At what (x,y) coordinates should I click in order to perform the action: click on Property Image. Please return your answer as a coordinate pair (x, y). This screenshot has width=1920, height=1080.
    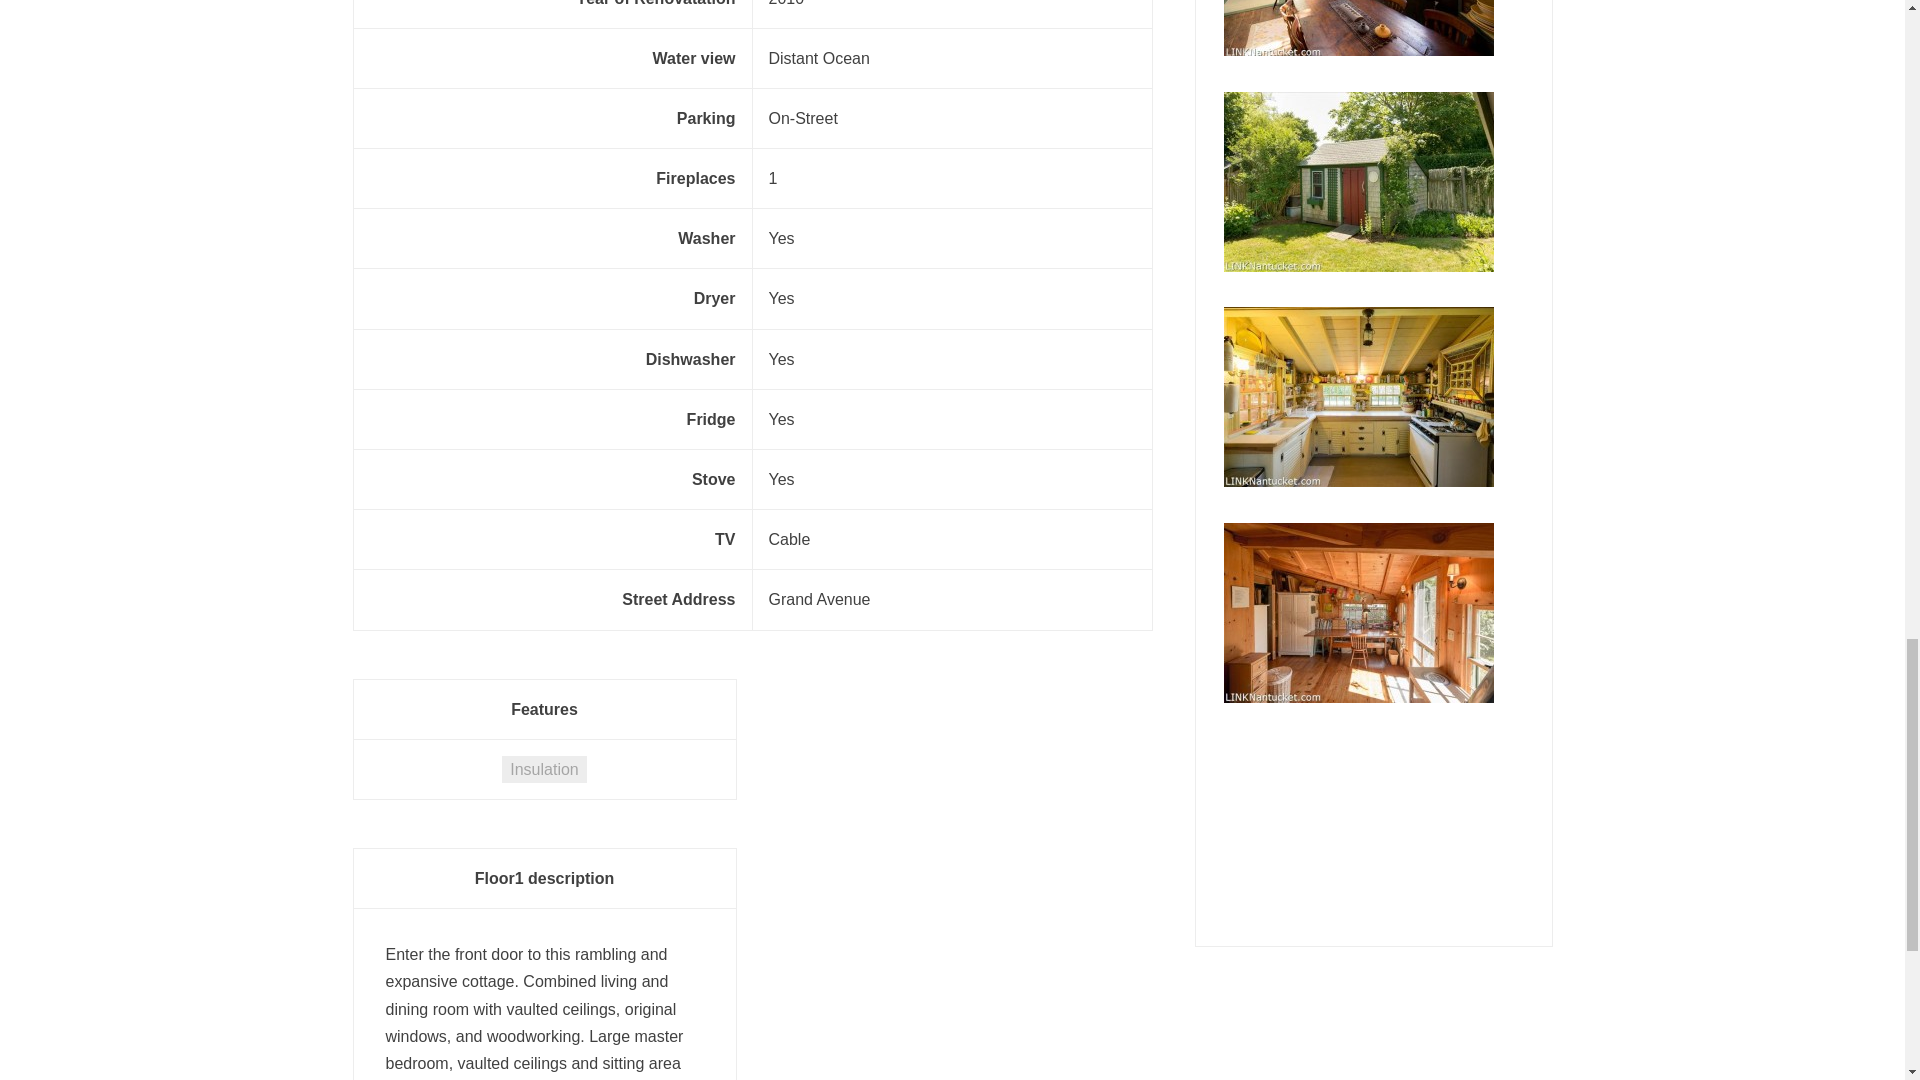
    Looking at the image, I should click on (1358, 28).